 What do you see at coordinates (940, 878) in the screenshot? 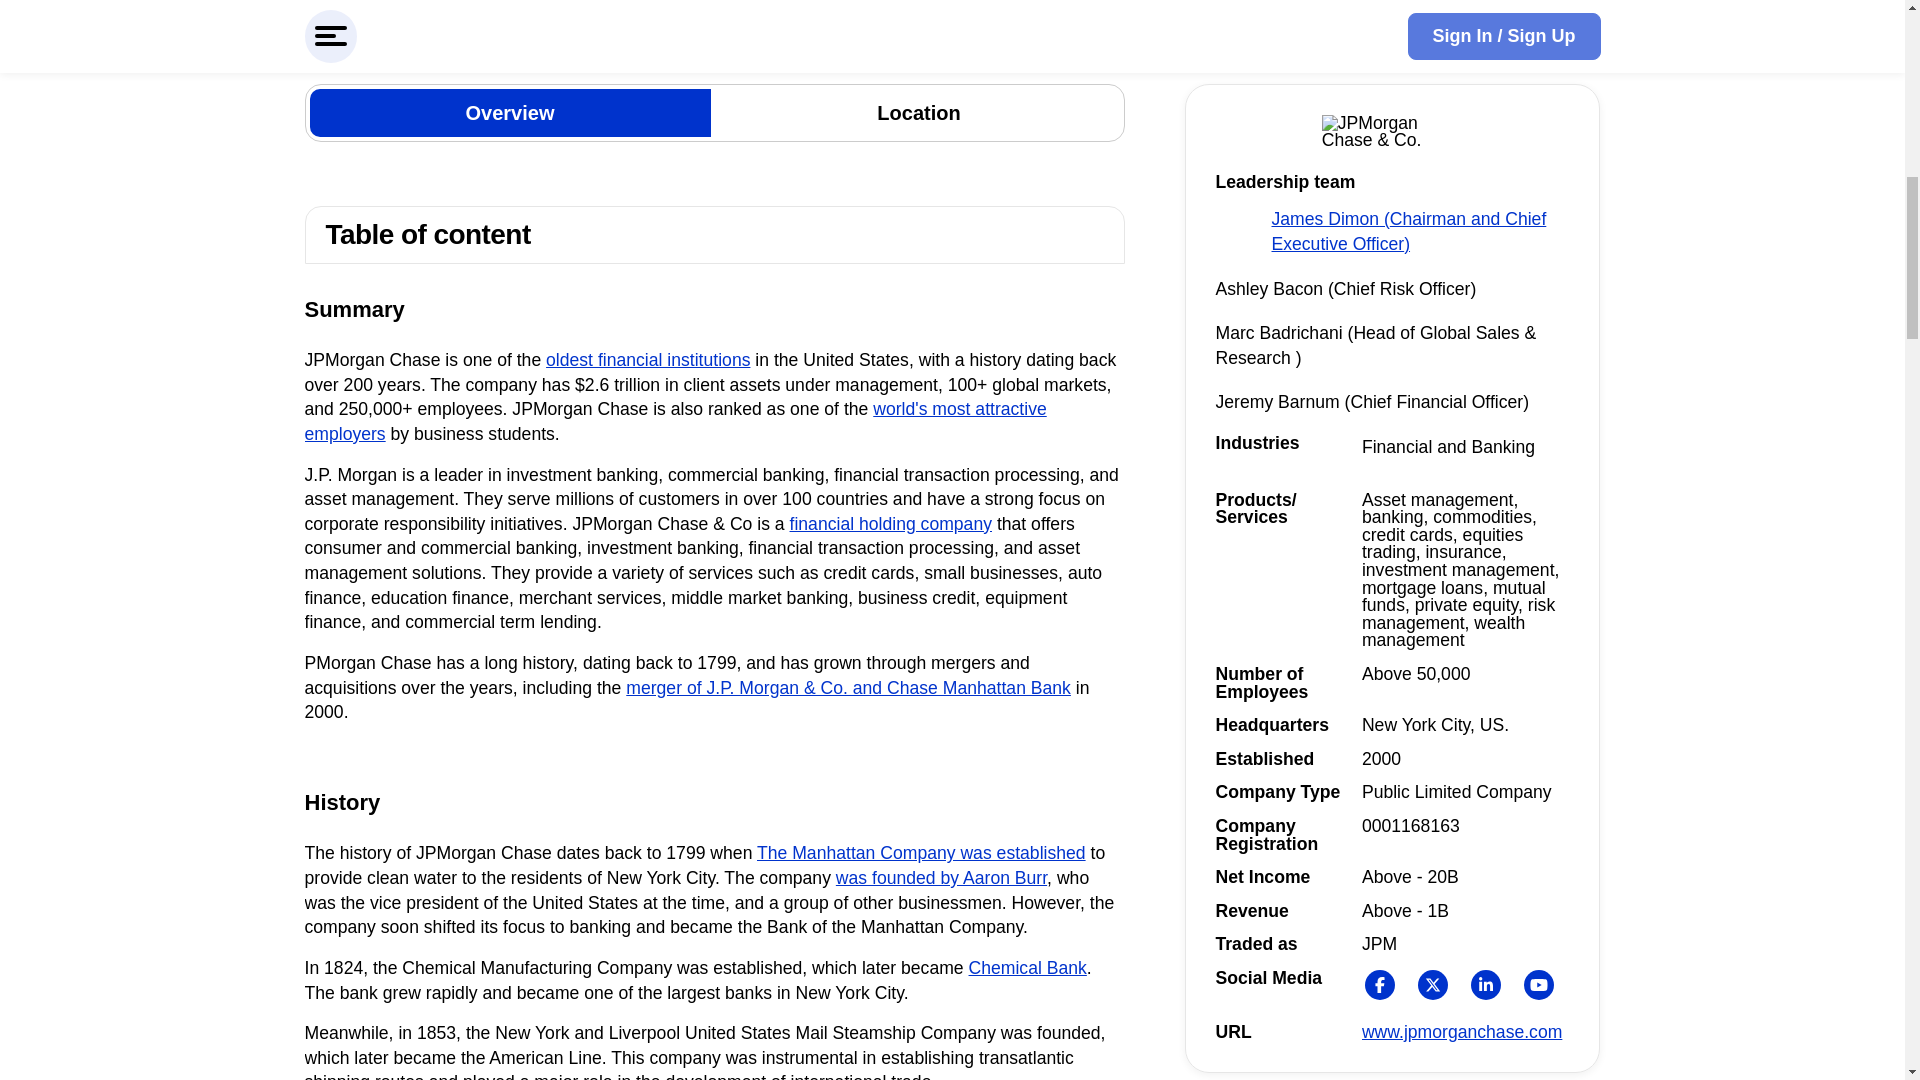
I see `was founded by Aaron Burr` at bounding box center [940, 878].